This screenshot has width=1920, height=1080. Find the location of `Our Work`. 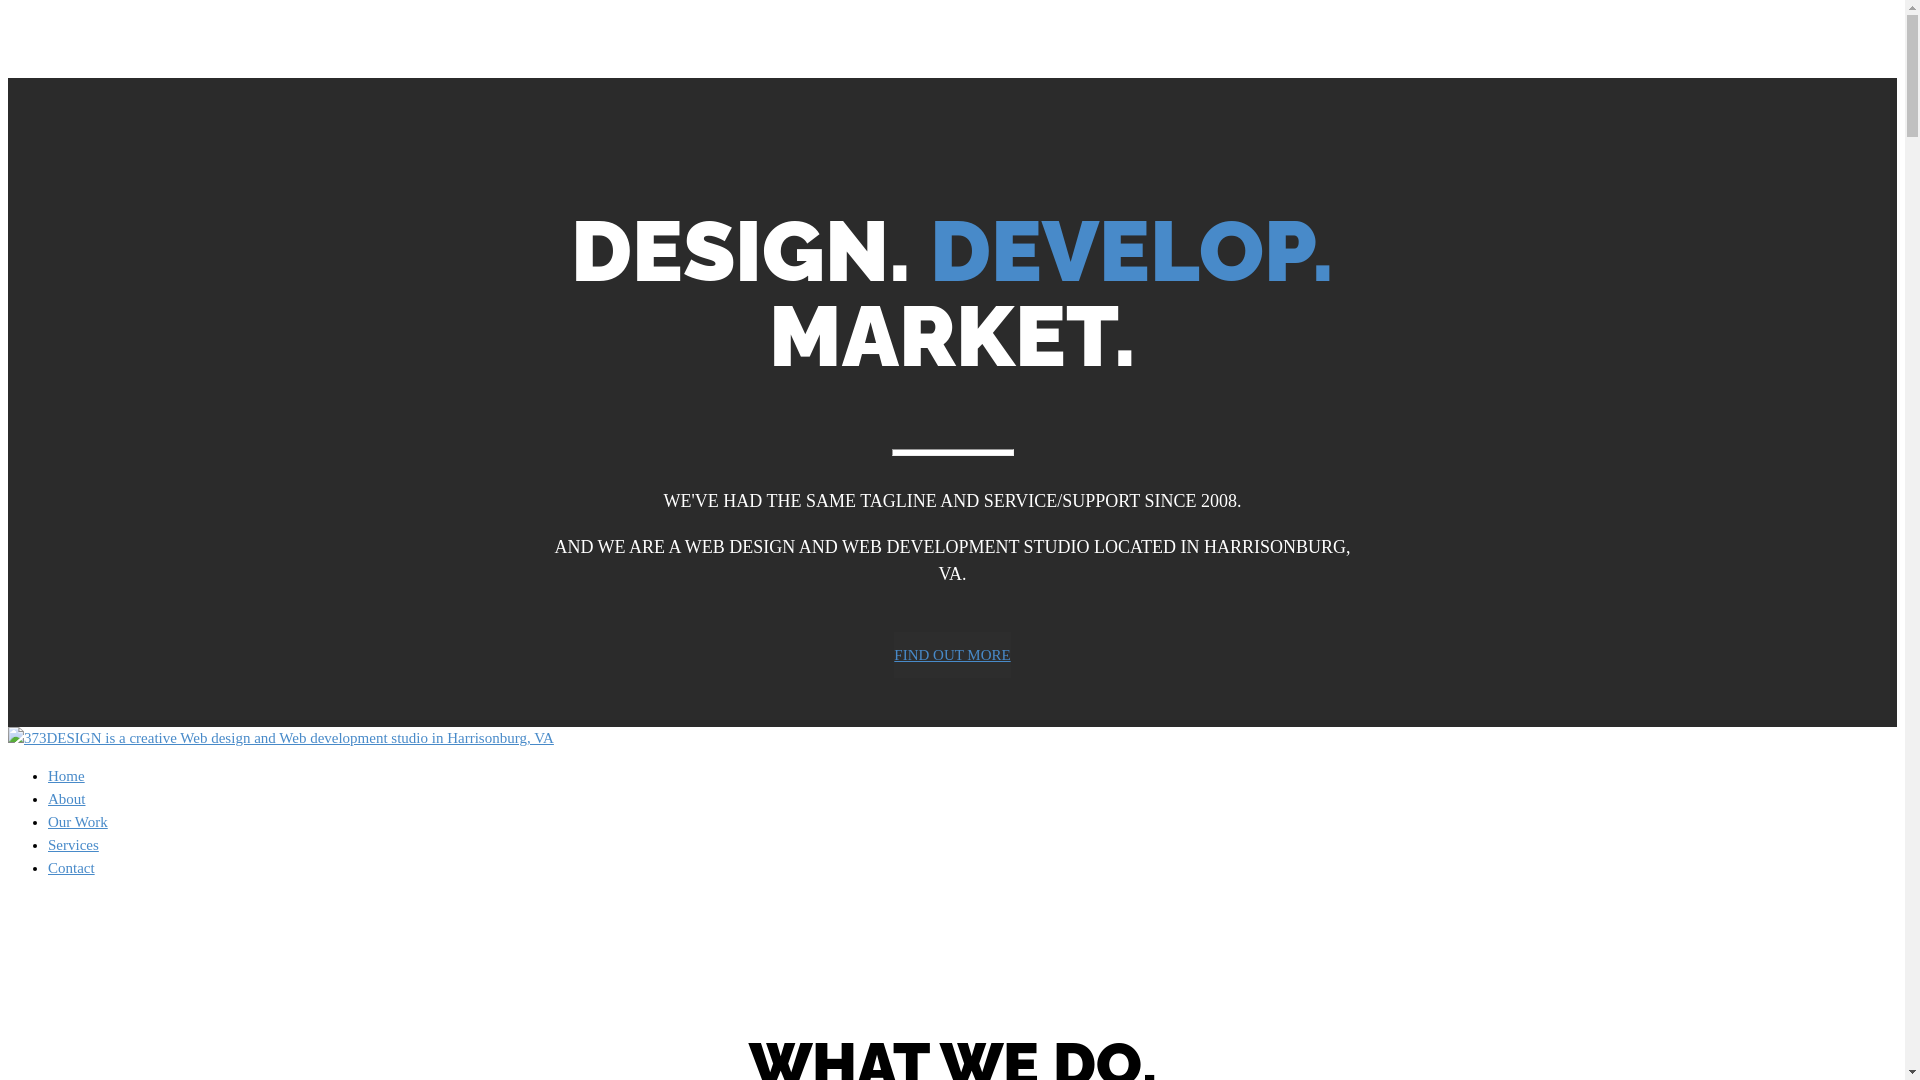

Our Work is located at coordinates (78, 822).